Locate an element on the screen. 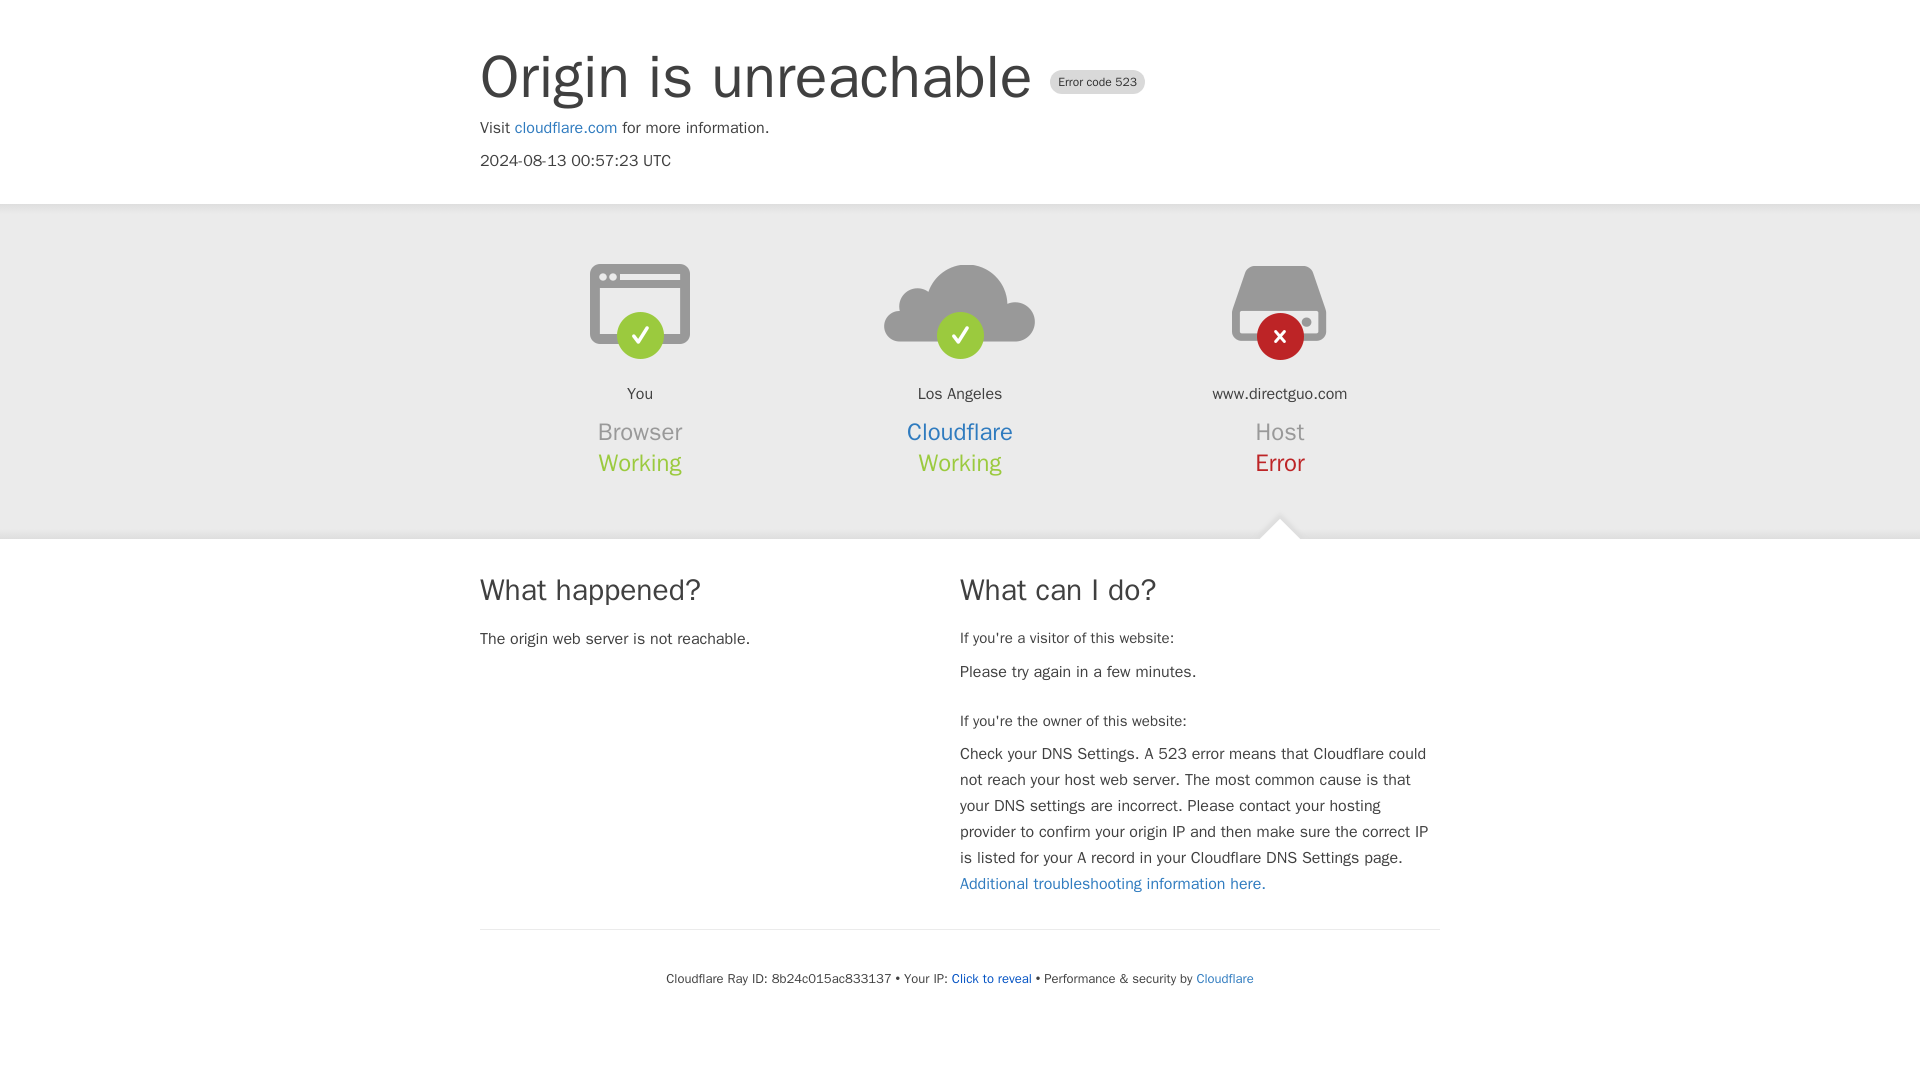  Cloudflare is located at coordinates (1224, 978).